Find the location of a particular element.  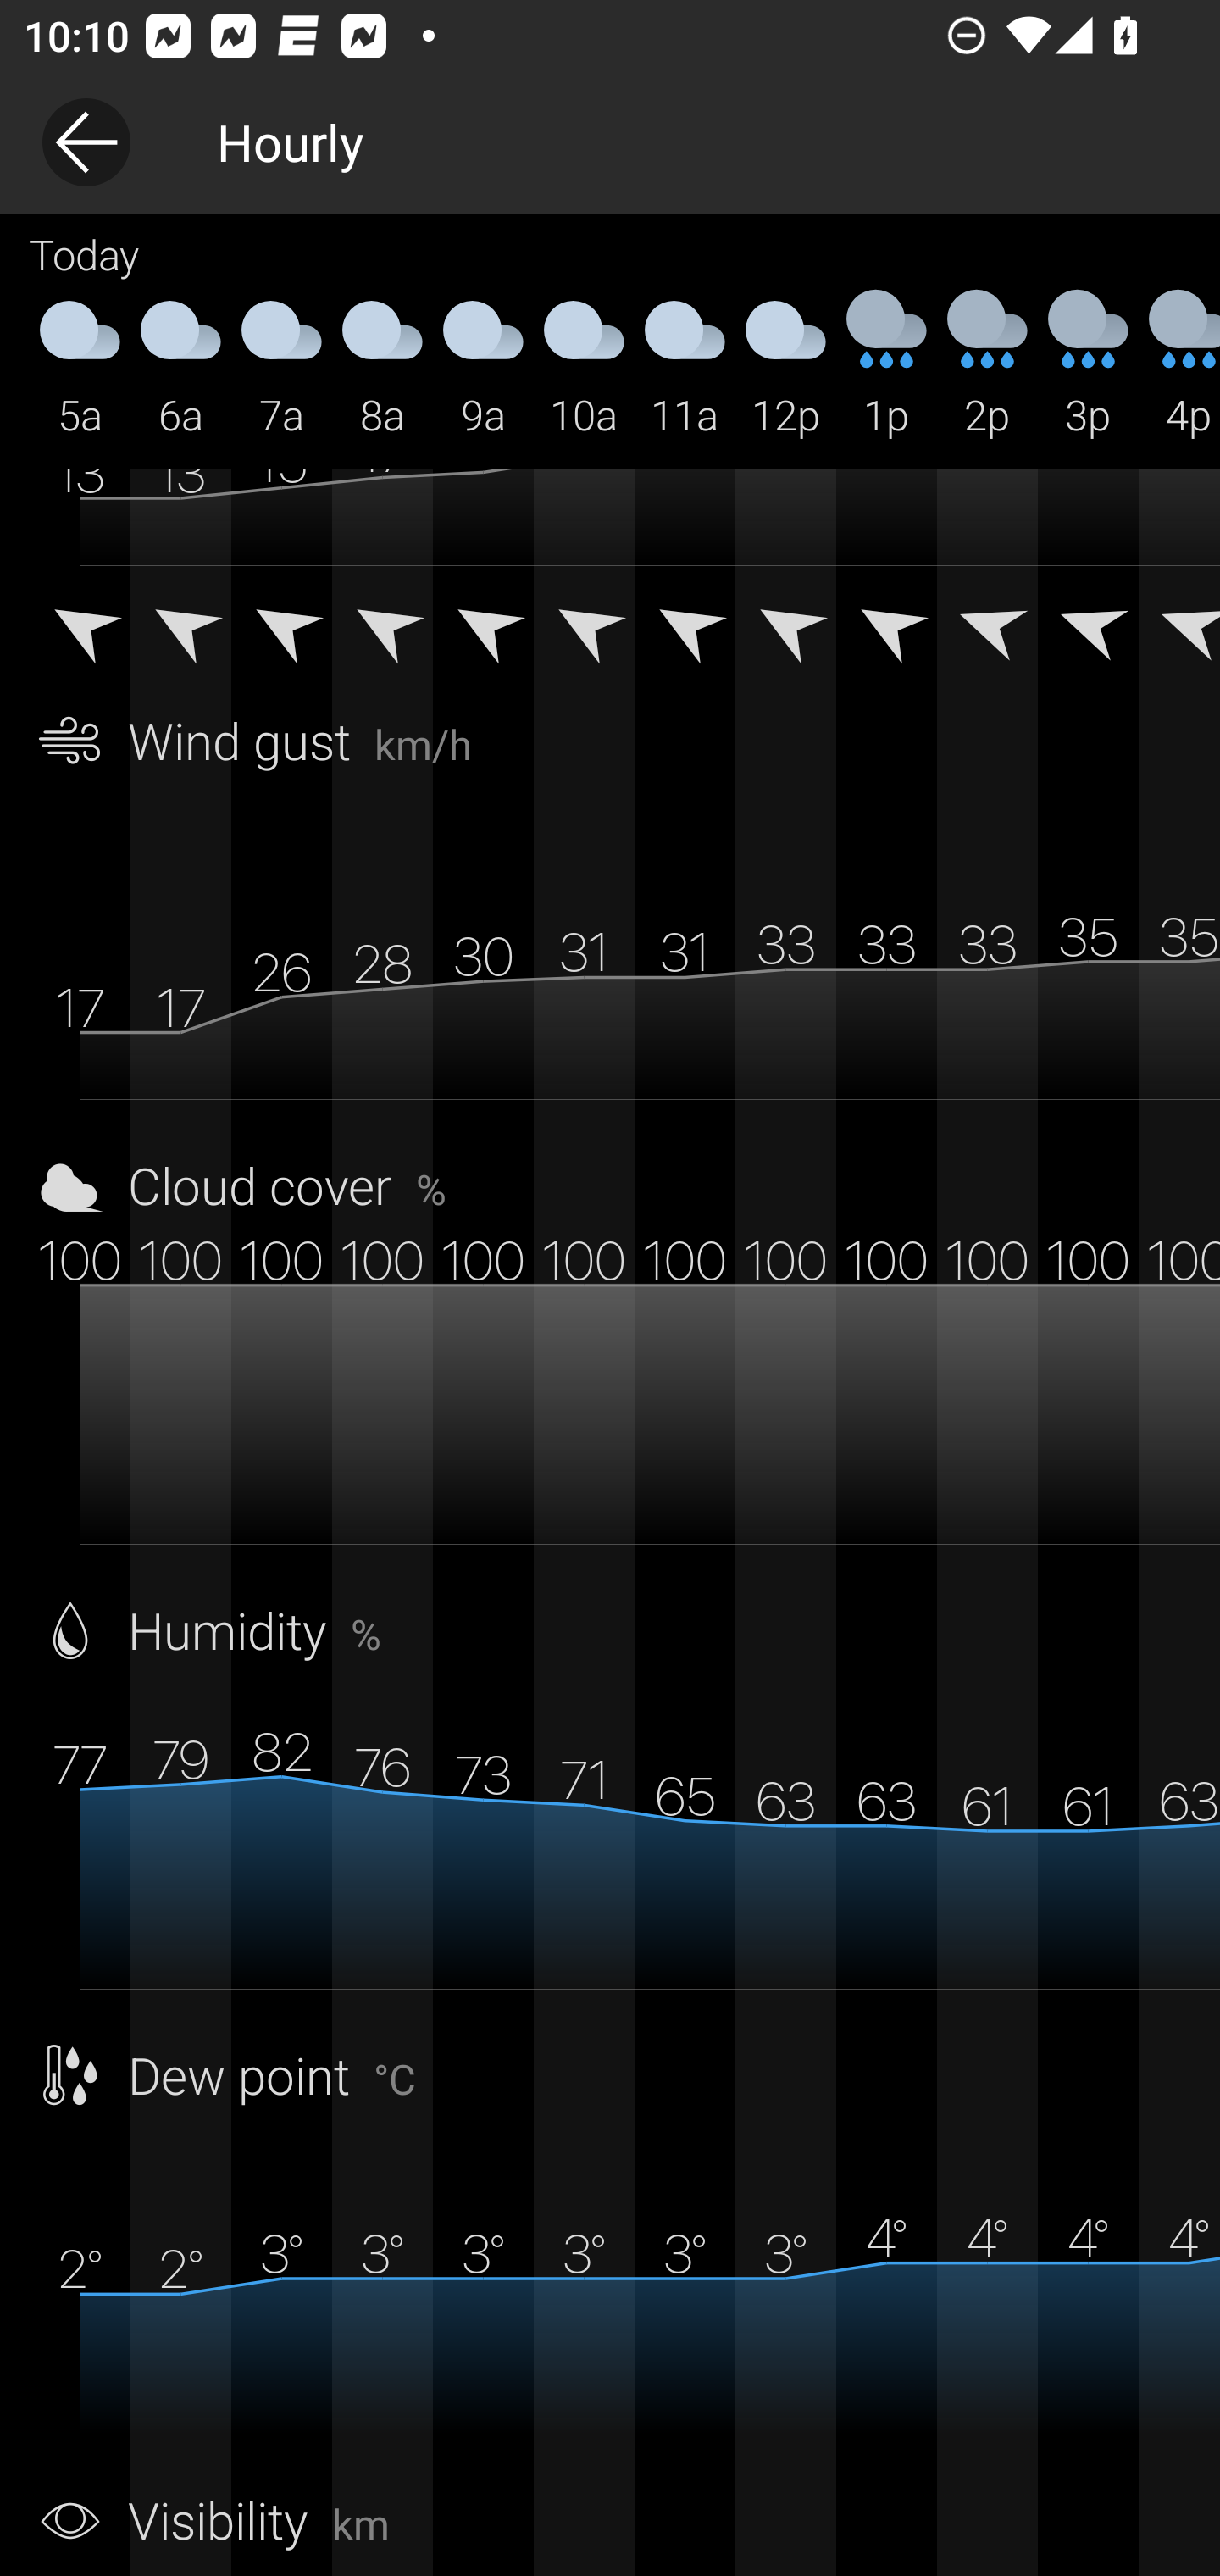

1p is located at coordinates (886, 365).